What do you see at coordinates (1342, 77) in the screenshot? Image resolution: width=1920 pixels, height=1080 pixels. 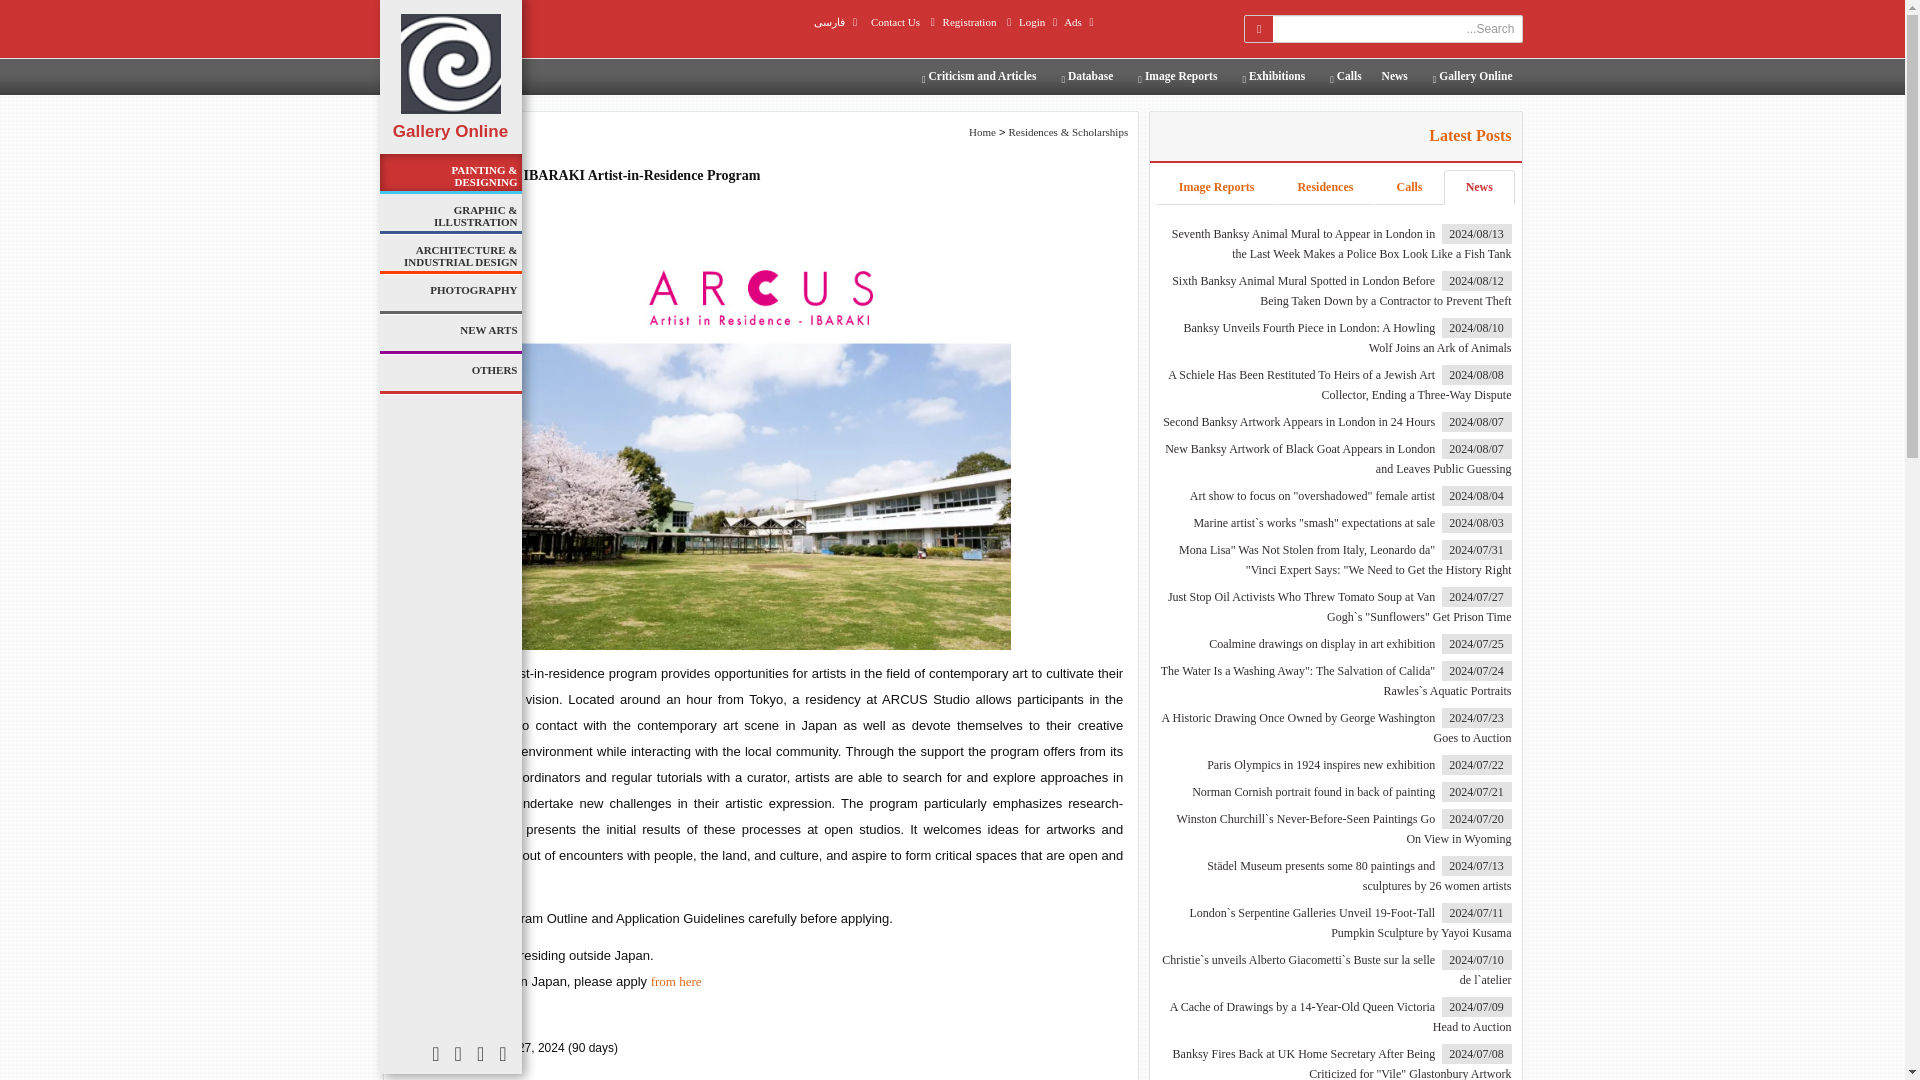 I see `Calls` at bounding box center [1342, 77].